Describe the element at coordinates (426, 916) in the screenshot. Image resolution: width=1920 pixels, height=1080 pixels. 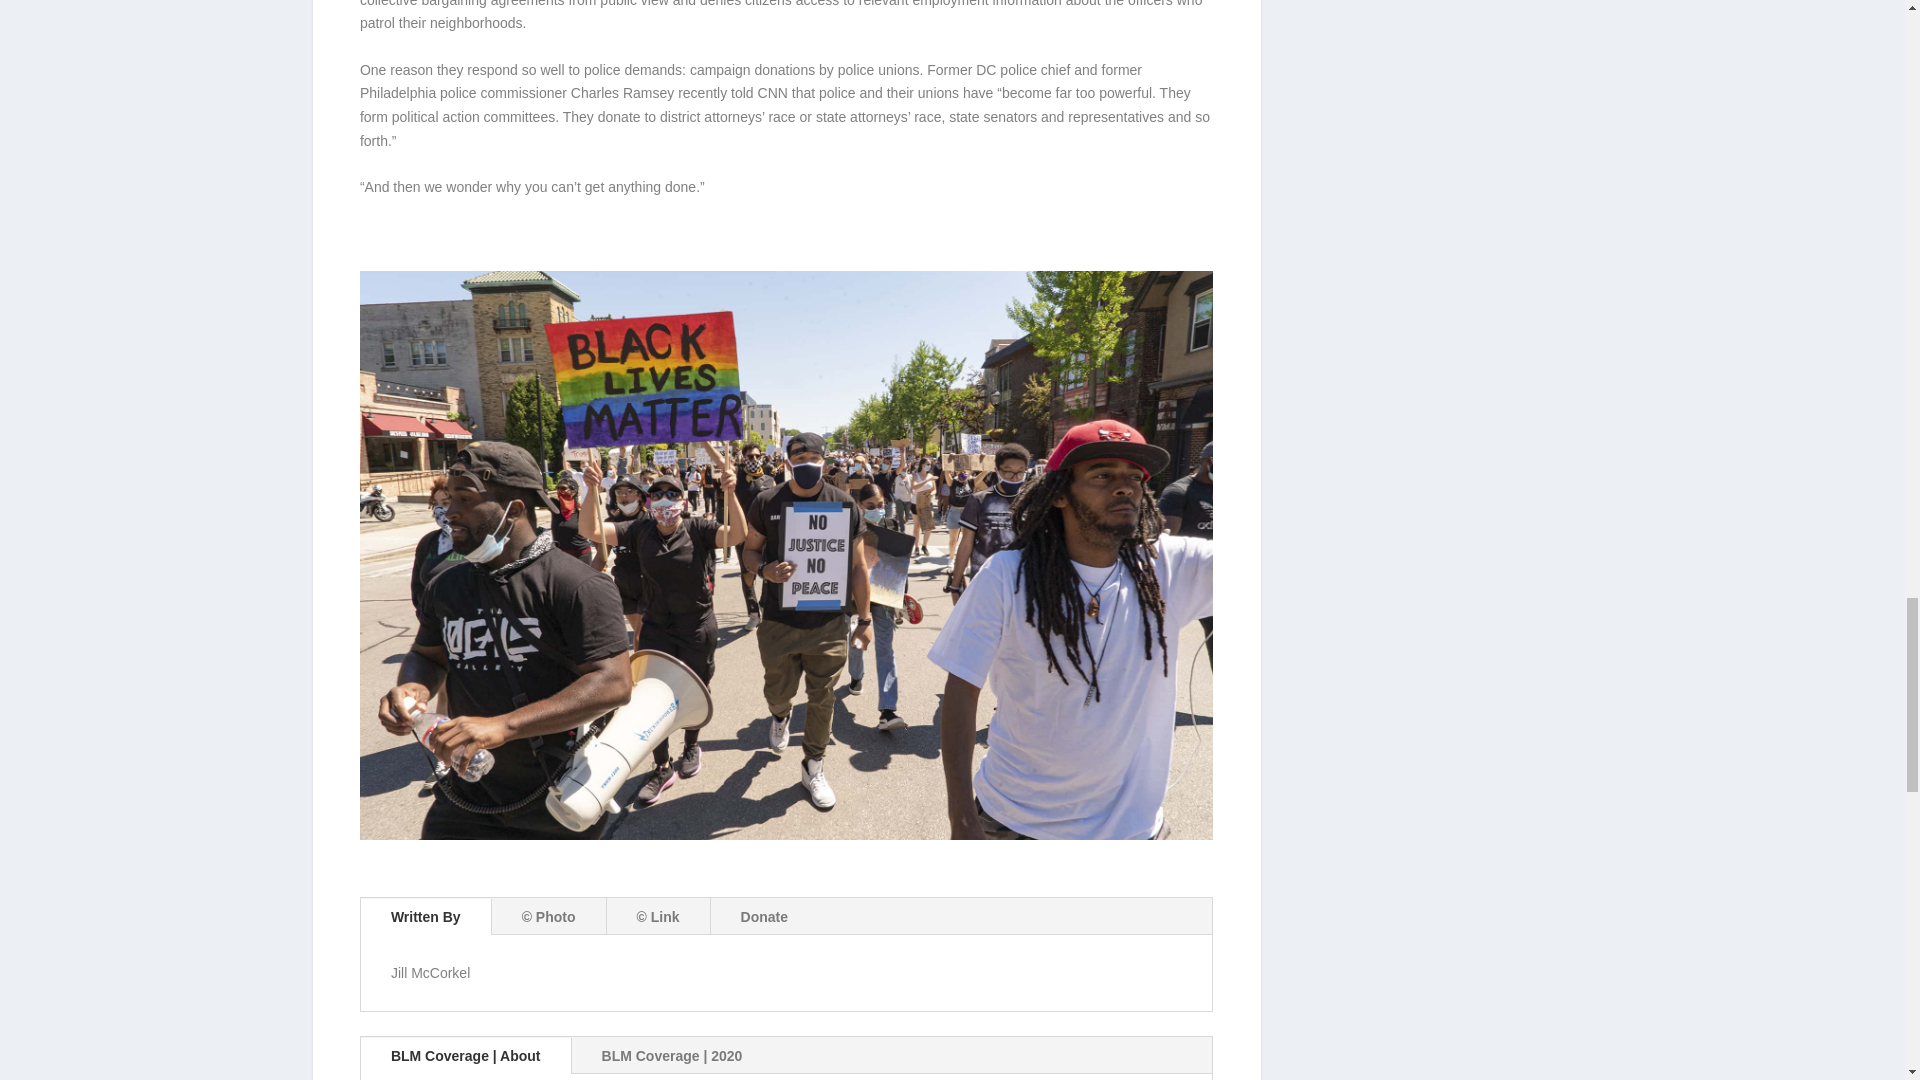
I see `Written By` at that location.